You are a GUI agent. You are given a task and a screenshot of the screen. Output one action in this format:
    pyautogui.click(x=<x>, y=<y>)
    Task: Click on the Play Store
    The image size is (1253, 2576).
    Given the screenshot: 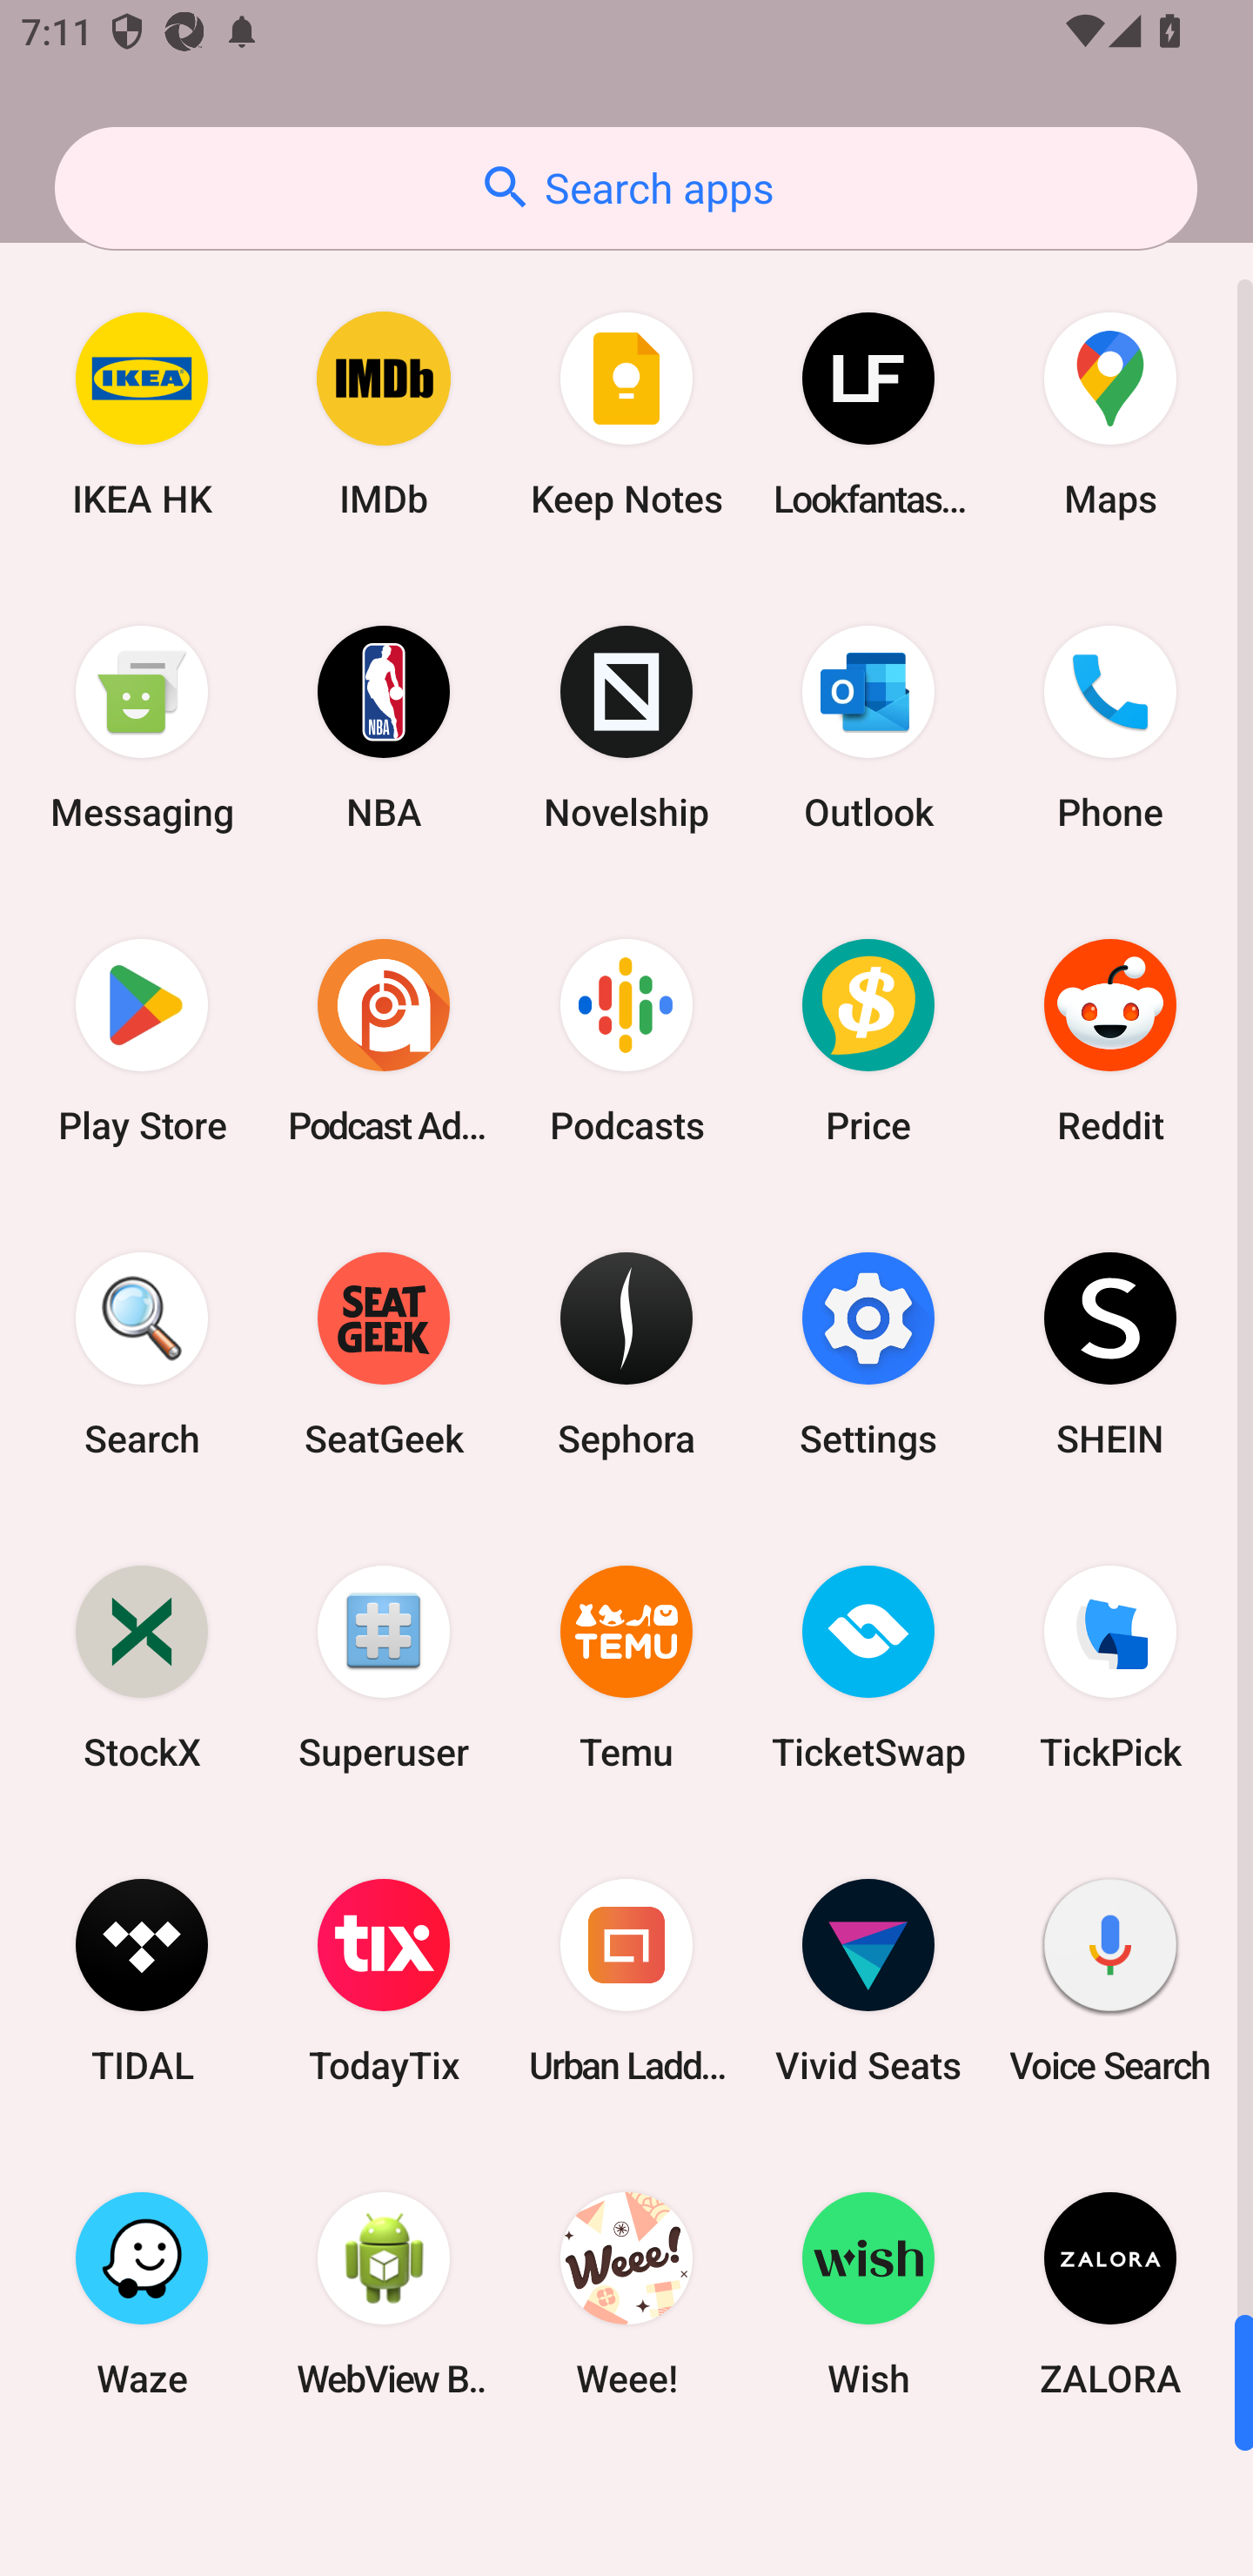 What is the action you would take?
    pyautogui.click(x=142, y=1041)
    